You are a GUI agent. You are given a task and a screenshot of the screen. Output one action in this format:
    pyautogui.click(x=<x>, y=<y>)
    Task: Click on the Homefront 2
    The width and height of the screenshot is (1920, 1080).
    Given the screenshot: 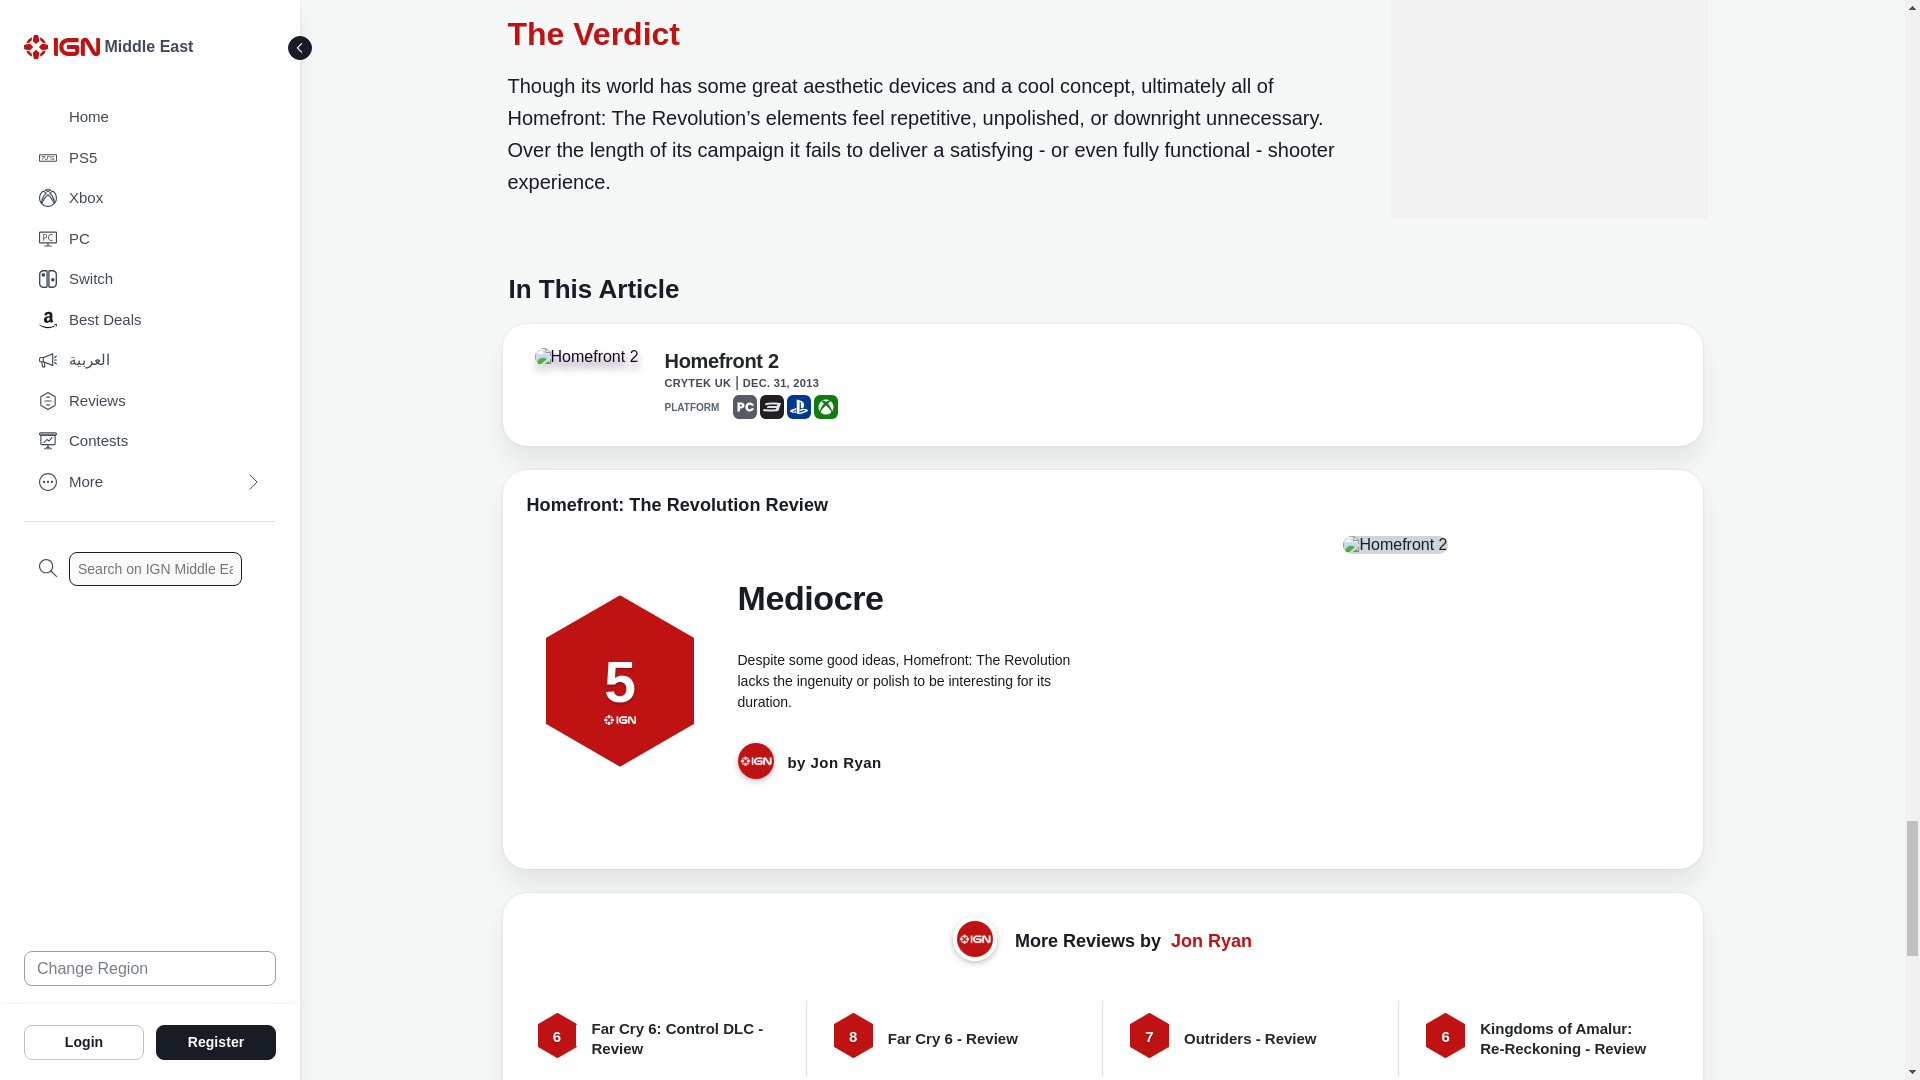 What is the action you would take?
    pyautogui.click(x=585, y=356)
    